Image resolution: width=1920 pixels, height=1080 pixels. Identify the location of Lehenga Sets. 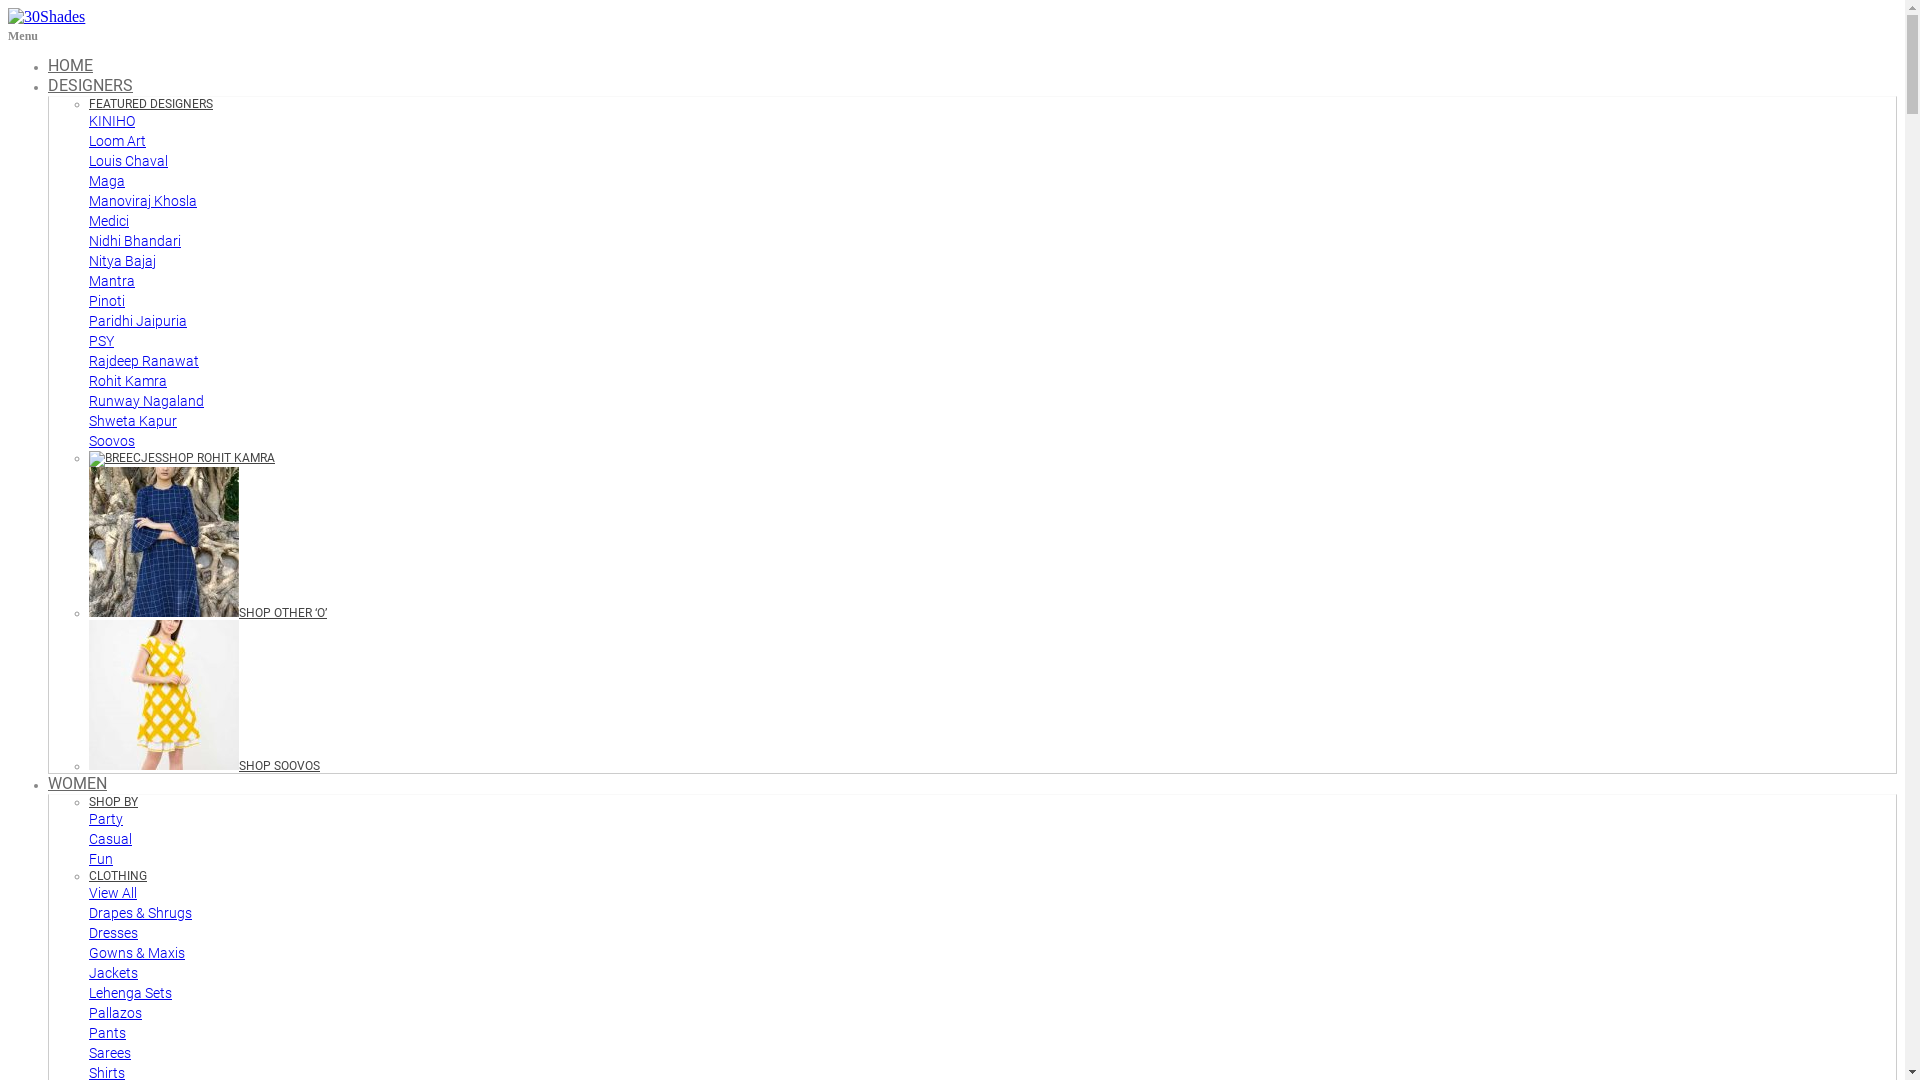
(130, 993).